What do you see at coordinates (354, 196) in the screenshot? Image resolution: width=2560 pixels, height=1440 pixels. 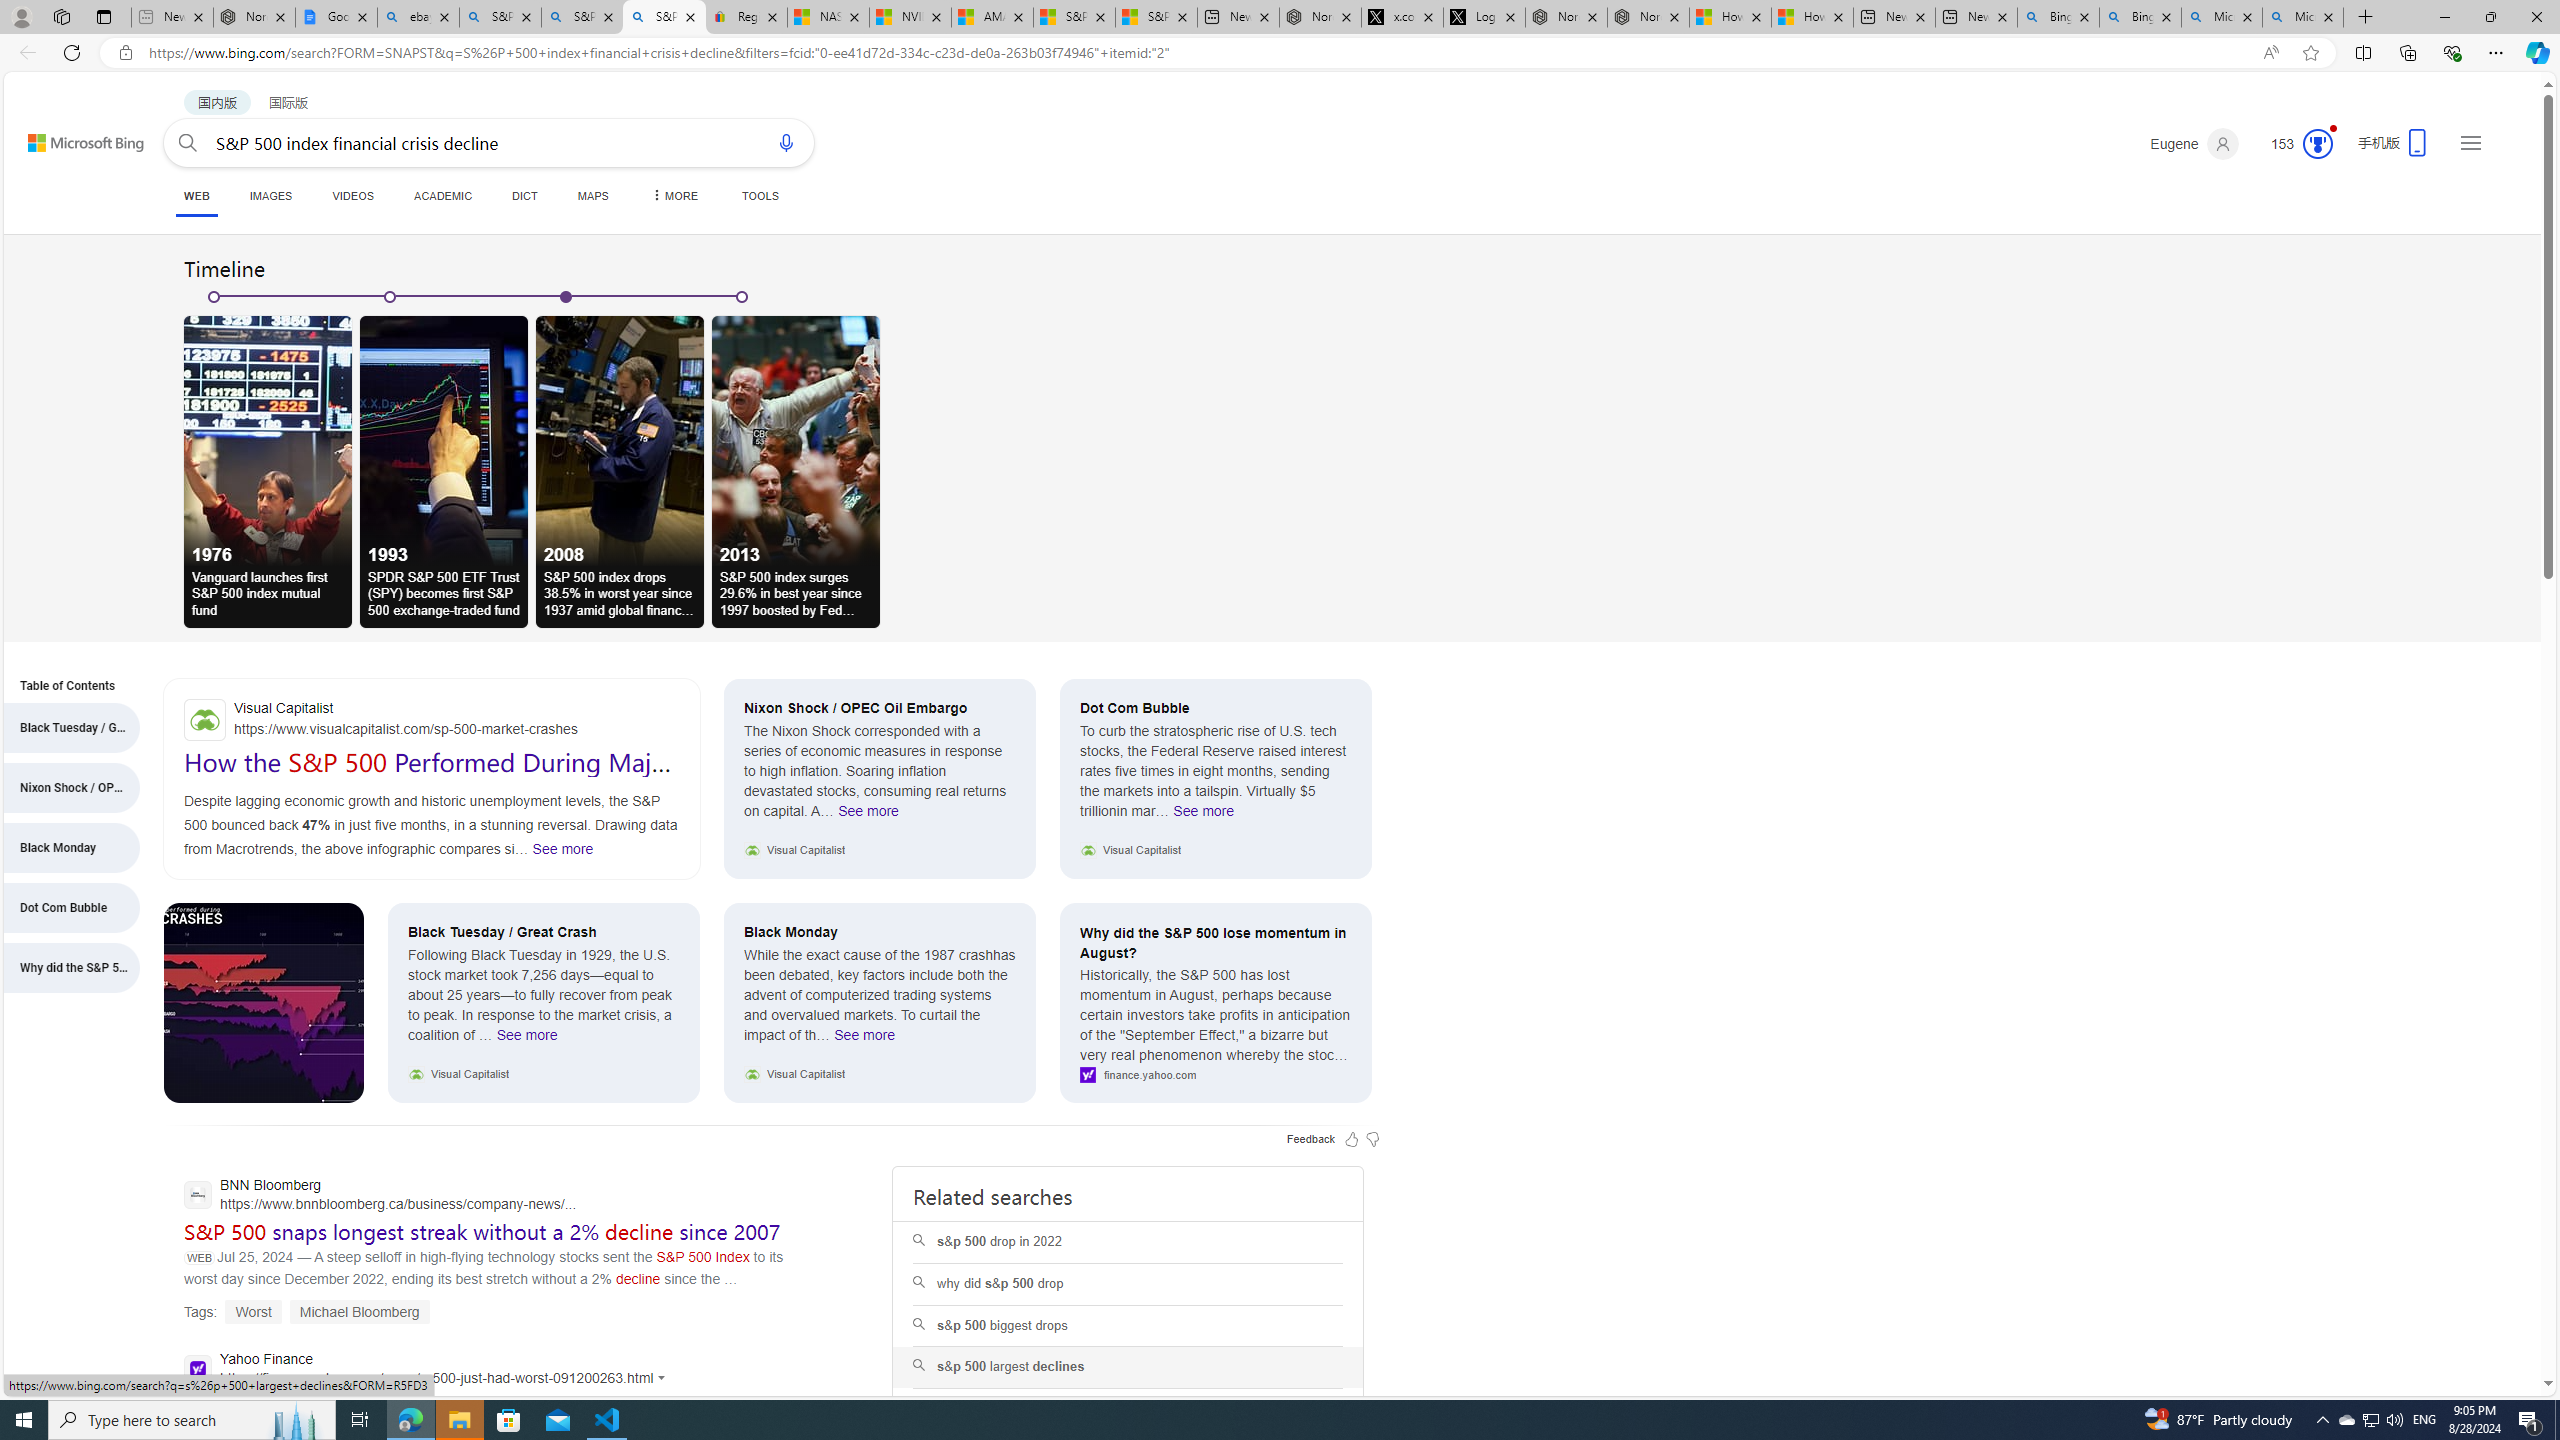 I see `VIDEOS` at bounding box center [354, 196].